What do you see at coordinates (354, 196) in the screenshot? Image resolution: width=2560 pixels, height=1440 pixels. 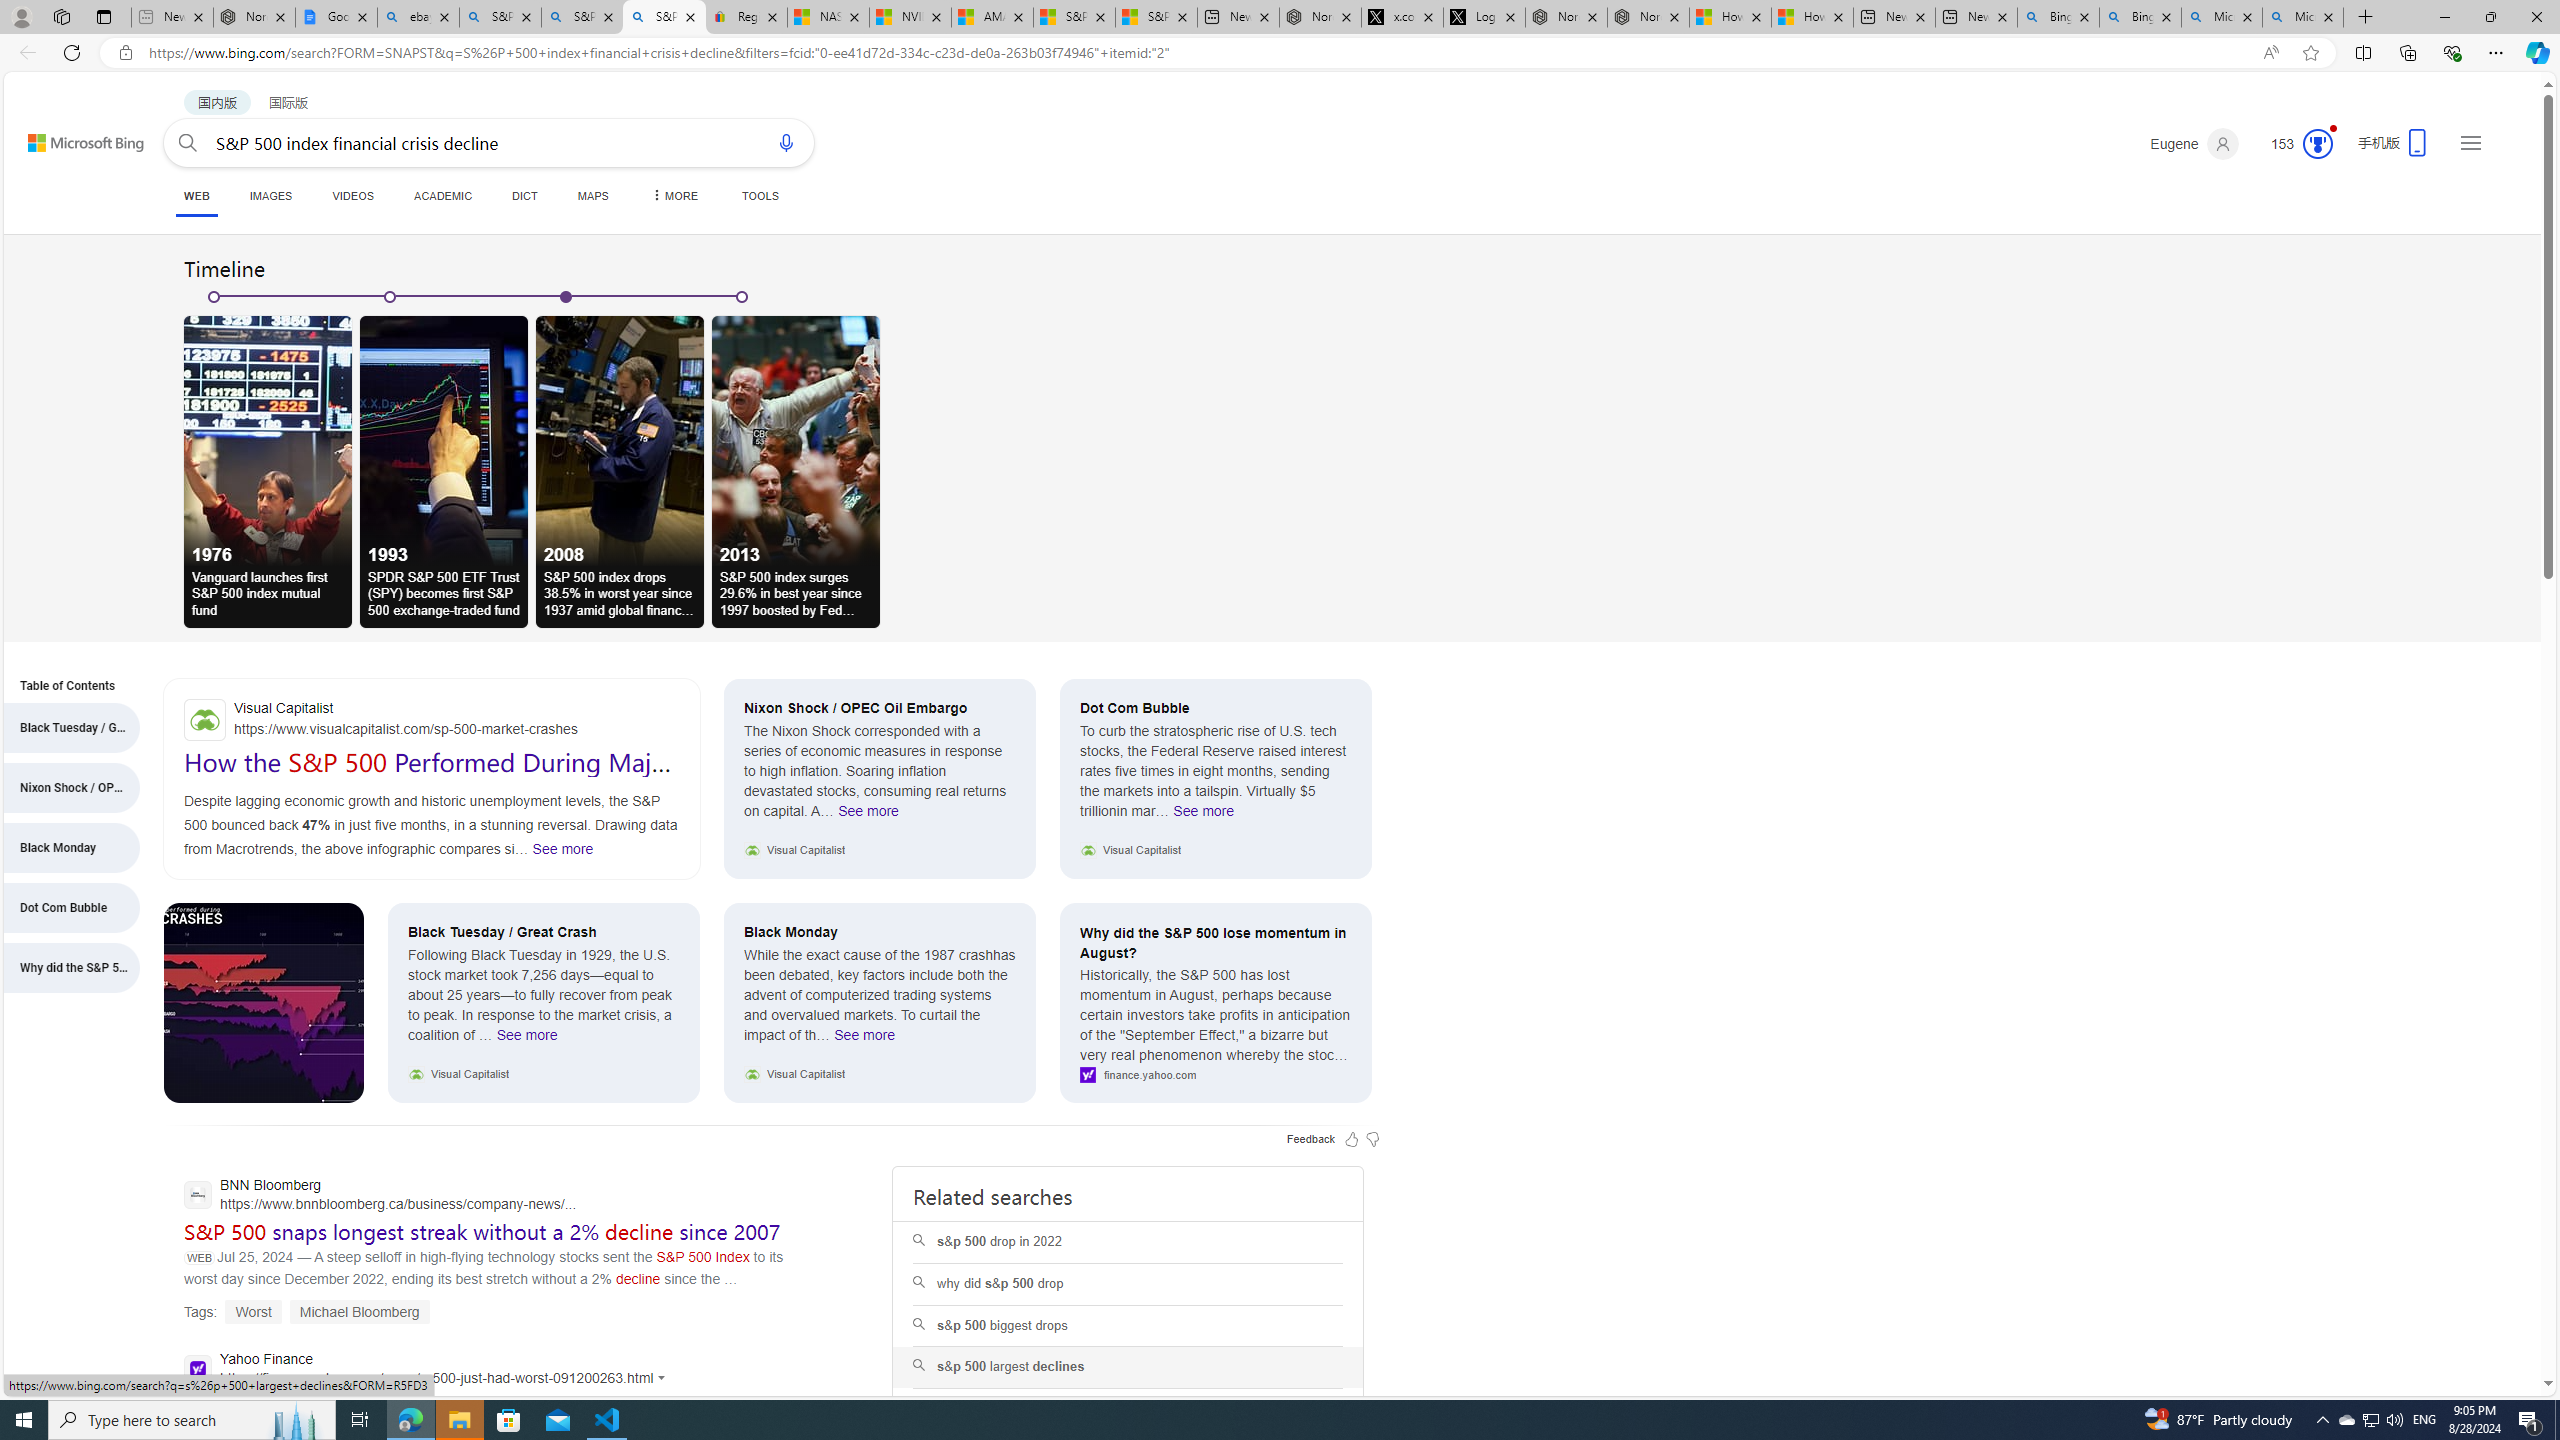 I see `VIDEOS` at bounding box center [354, 196].